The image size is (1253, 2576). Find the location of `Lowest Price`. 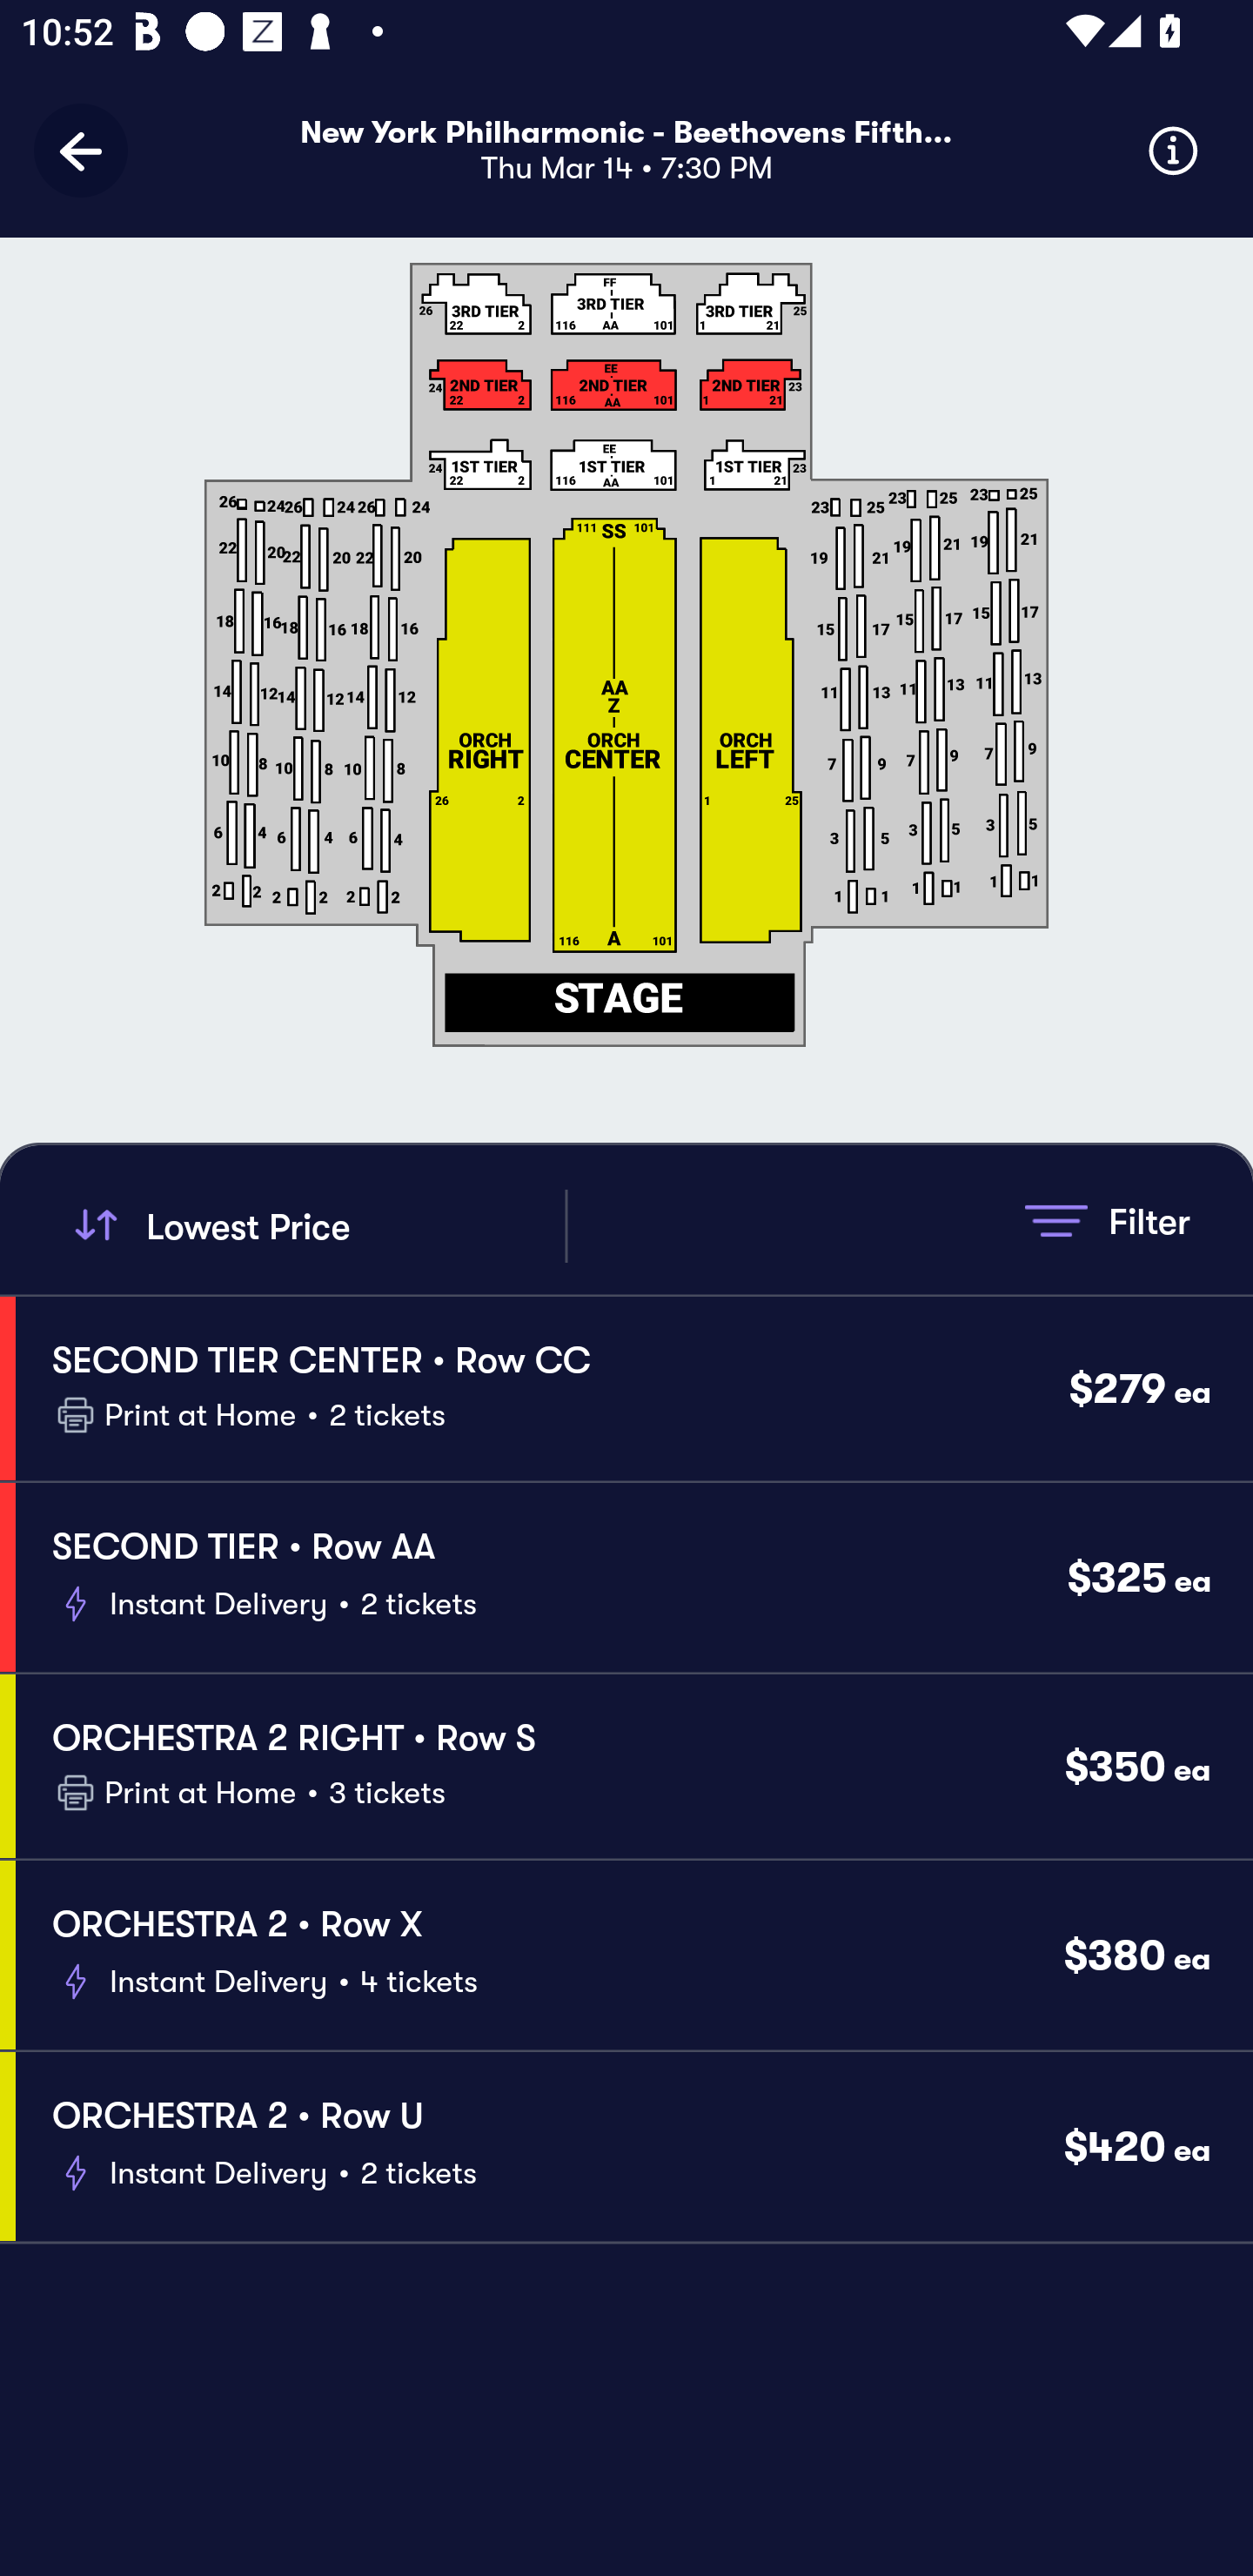

Lowest Price is located at coordinates (315, 1225).